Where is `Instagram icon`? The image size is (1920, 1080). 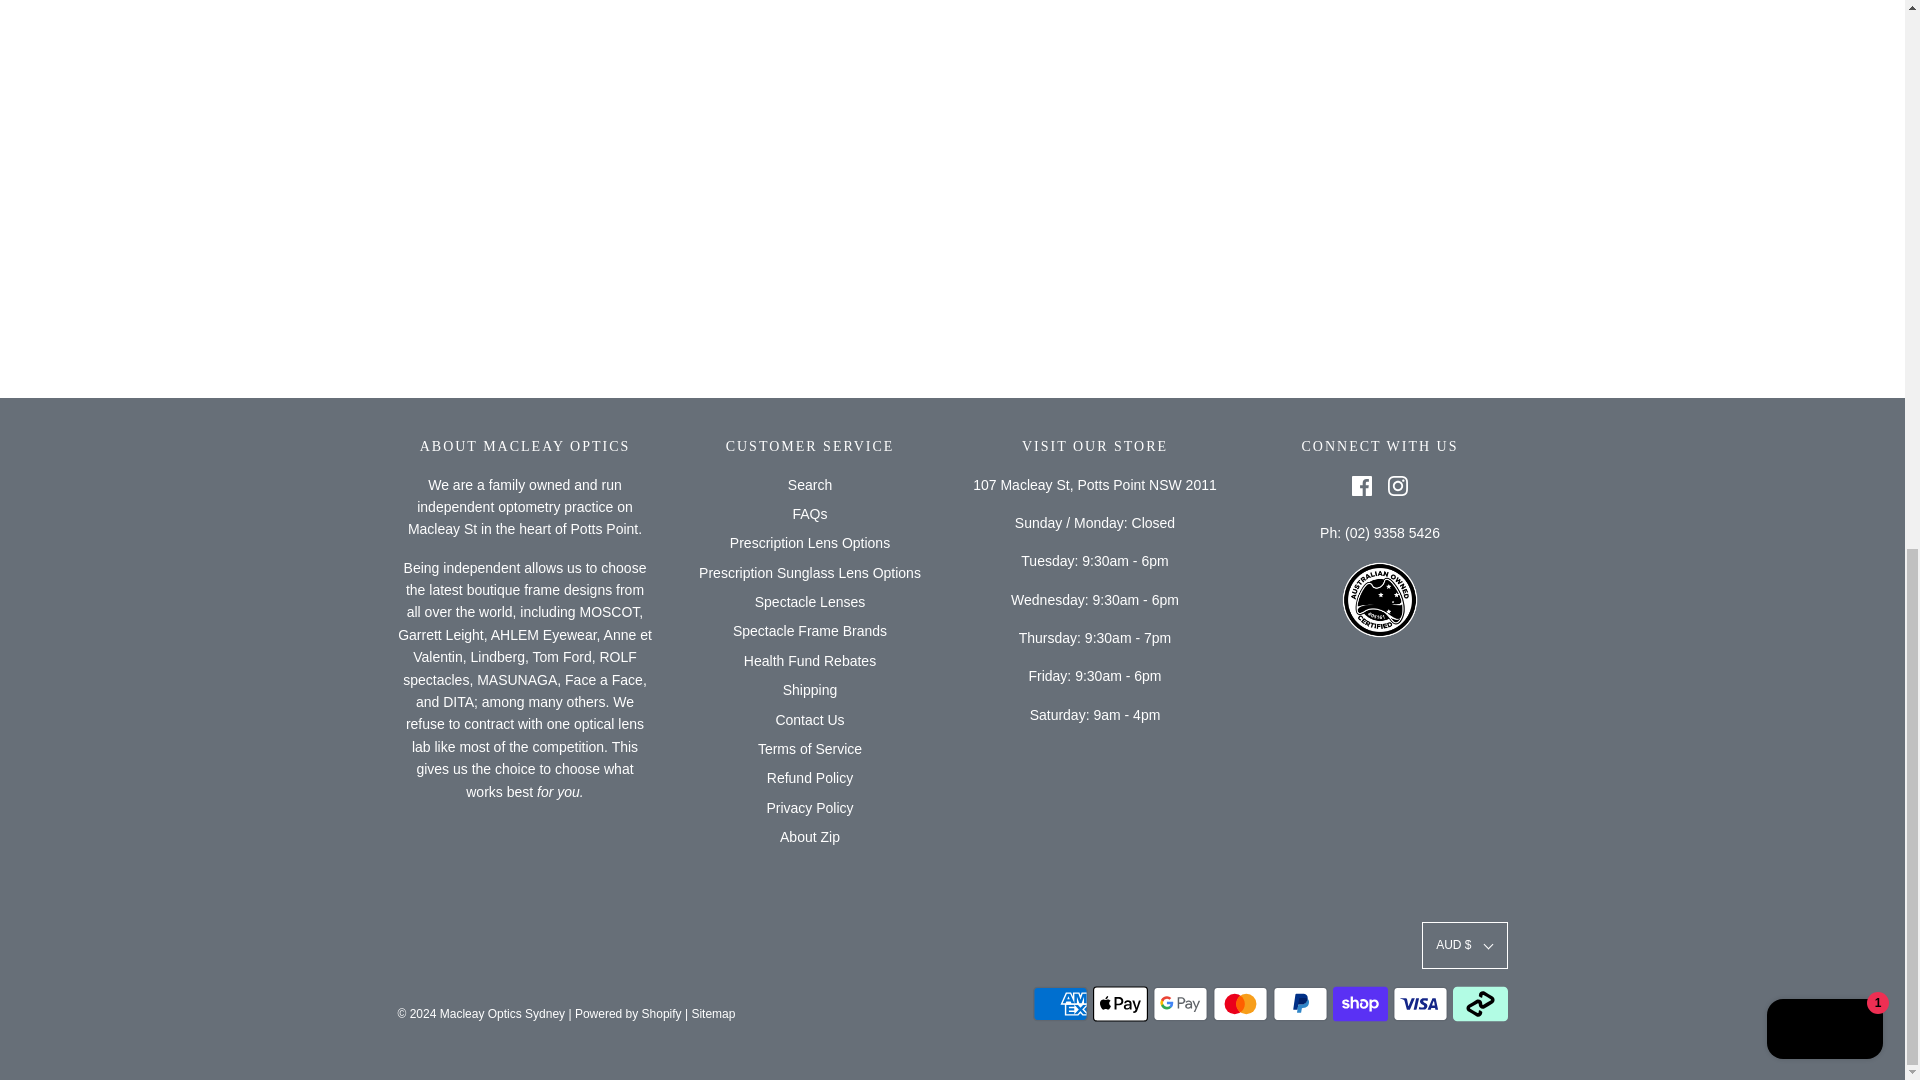
Instagram icon is located at coordinates (1398, 486).